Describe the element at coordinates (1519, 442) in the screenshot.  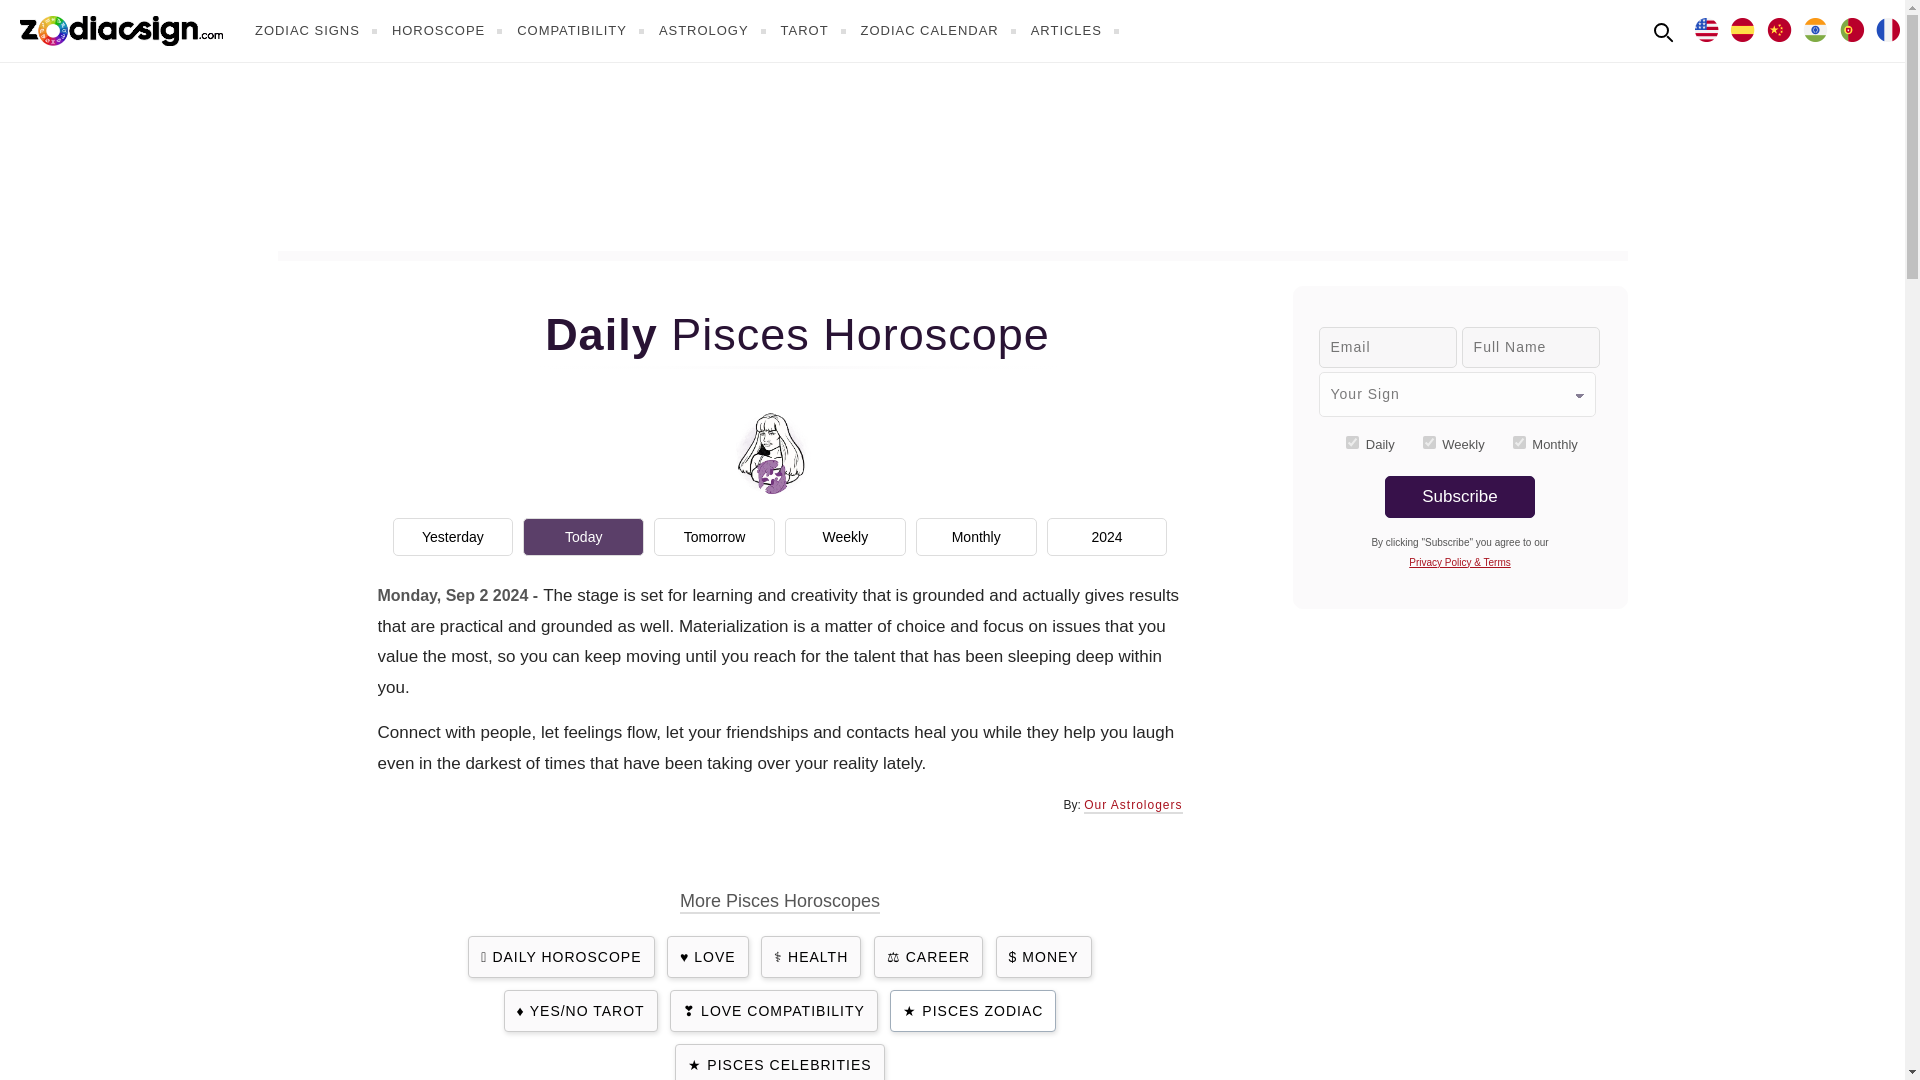
I see `monthly` at that location.